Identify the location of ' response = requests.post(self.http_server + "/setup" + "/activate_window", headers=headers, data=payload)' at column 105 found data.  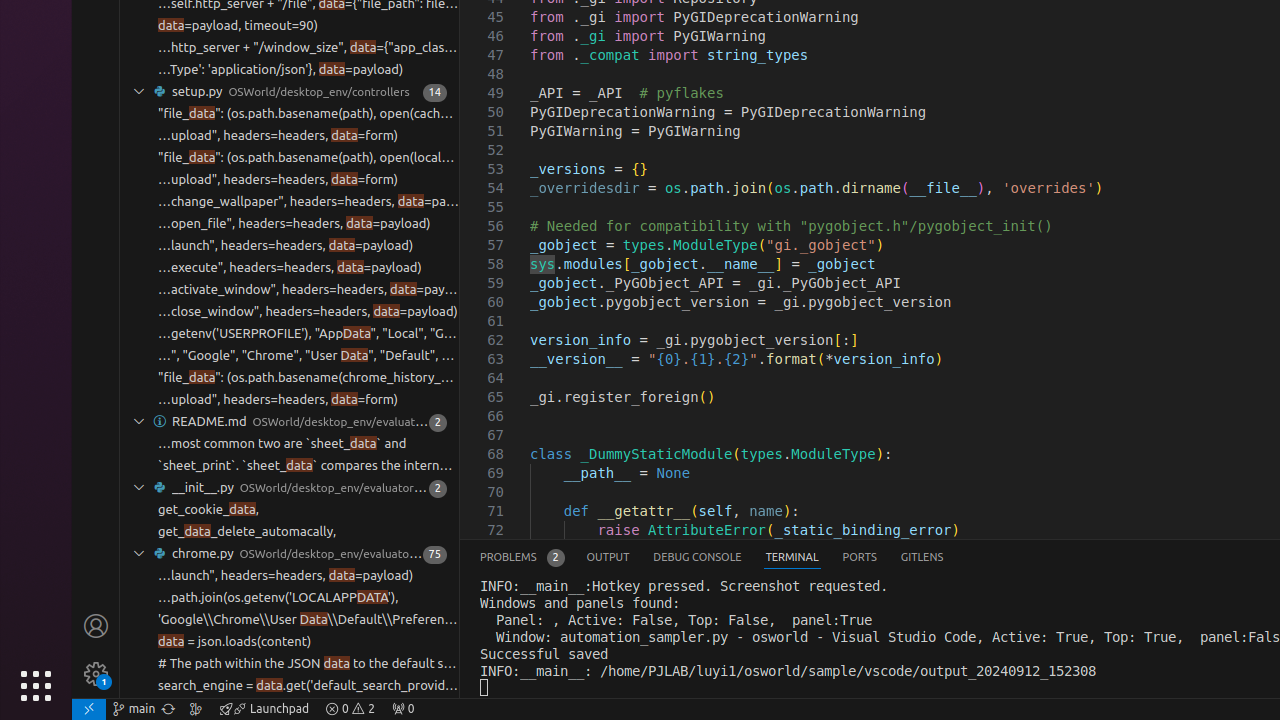
(290, 290).